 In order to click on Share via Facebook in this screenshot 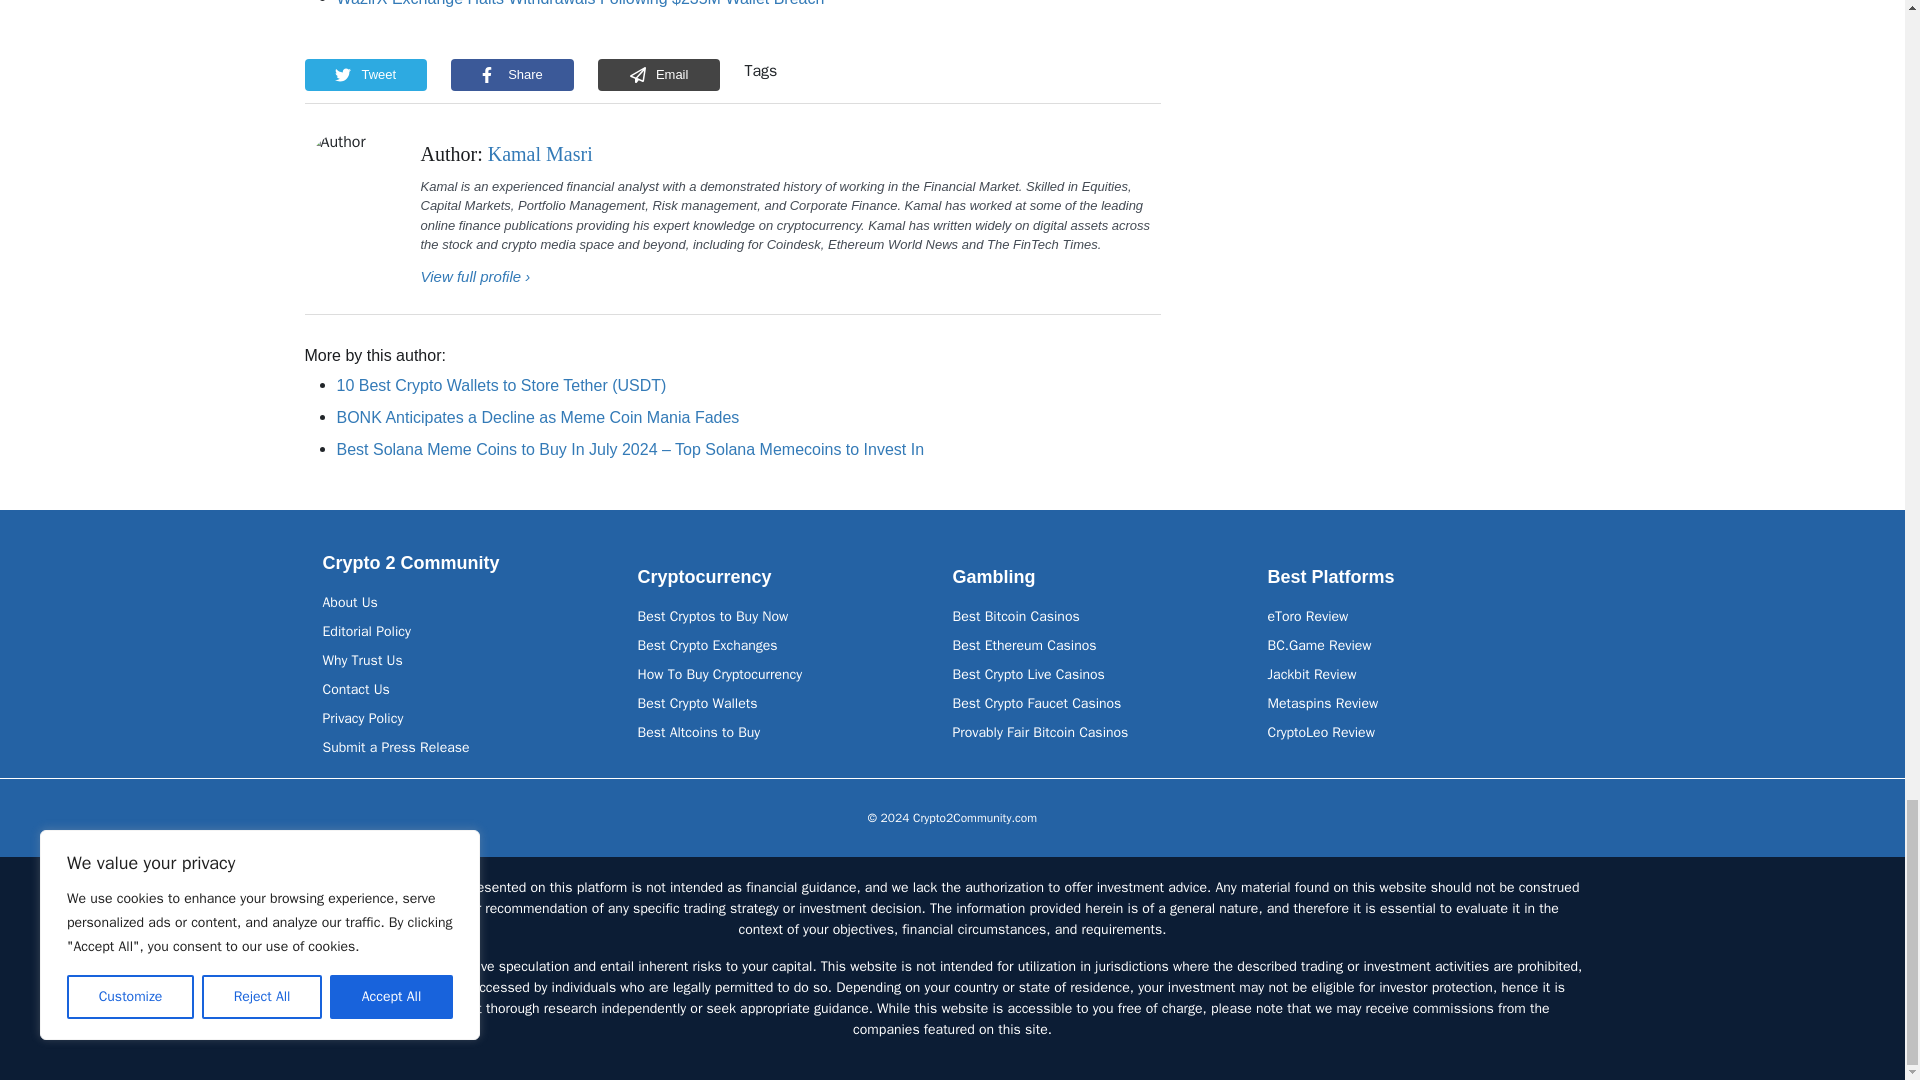, I will do `click(512, 74)`.